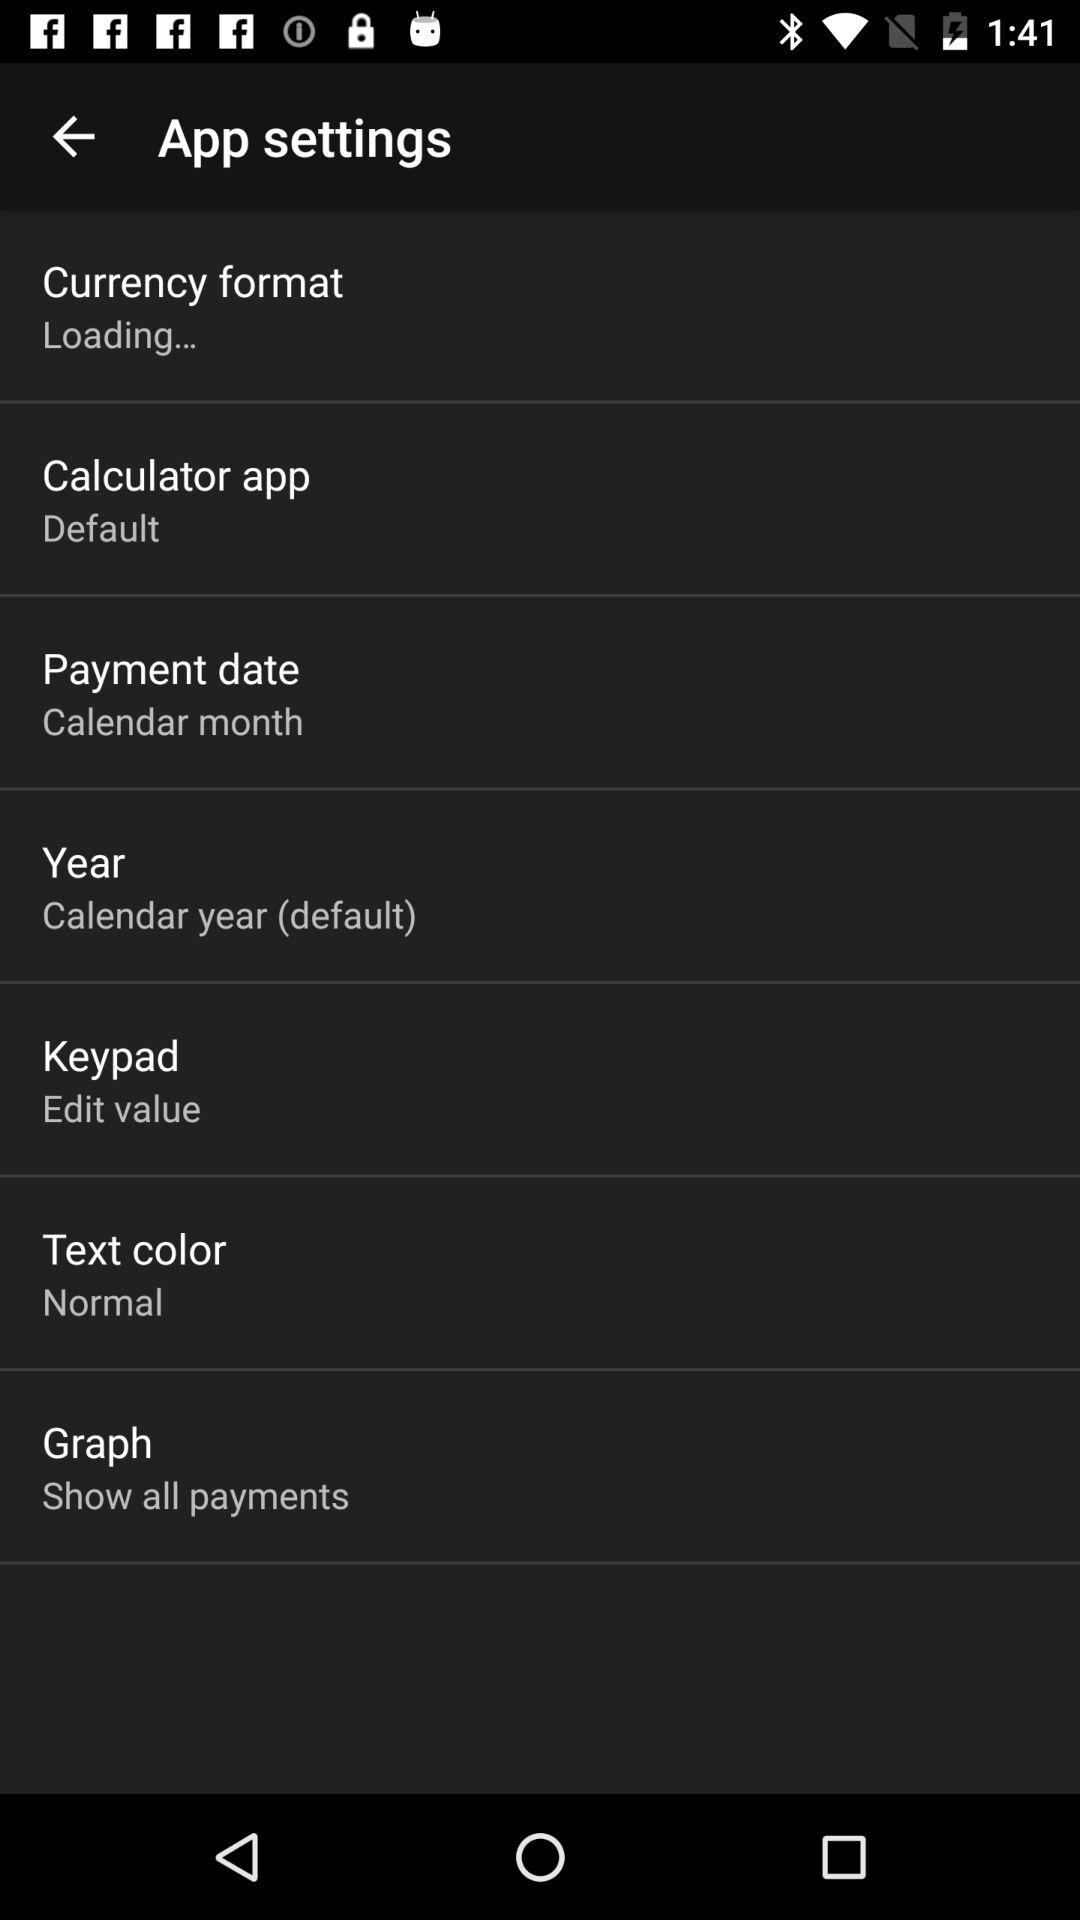 The height and width of the screenshot is (1920, 1080). I want to click on scroll to the calendar year (default) app, so click(229, 914).